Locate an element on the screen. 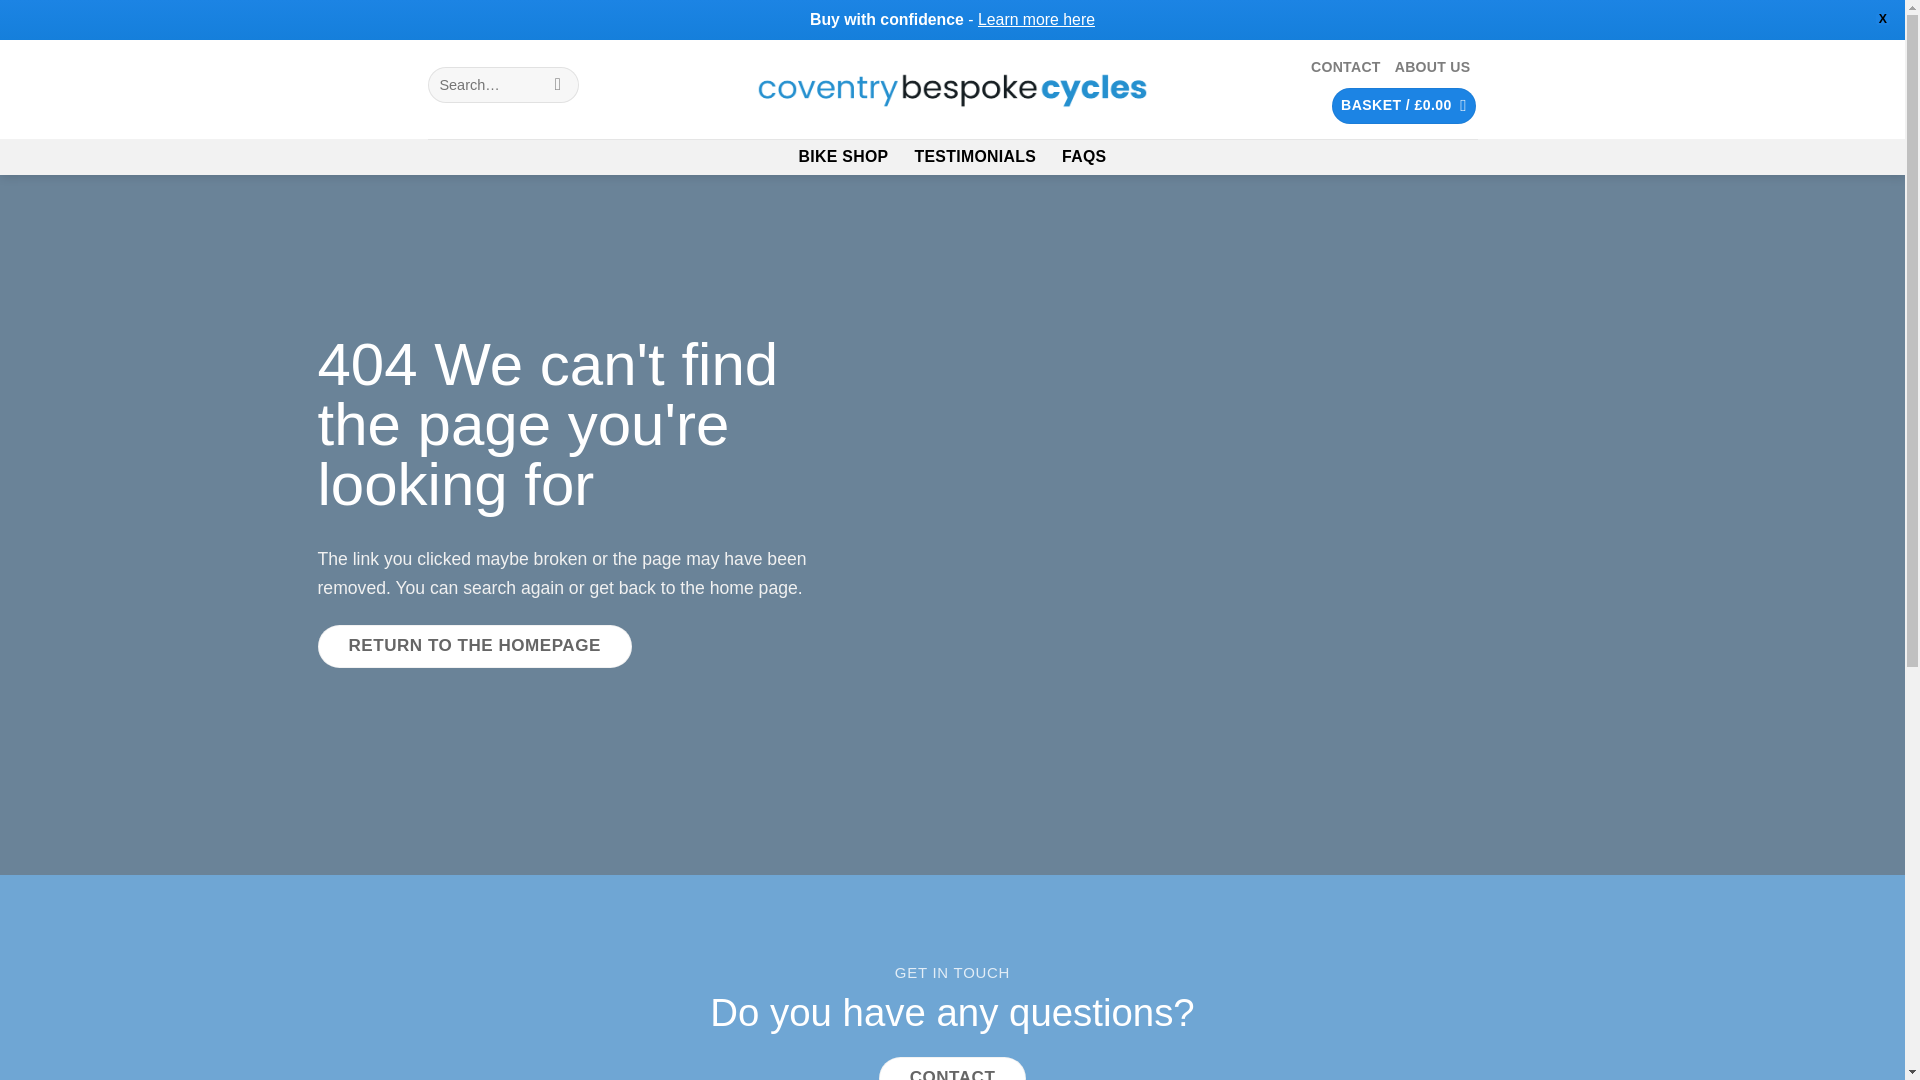 This screenshot has height=1080, width=1920. RETURN TO THE HOMEPAGE is located at coordinates (474, 646).